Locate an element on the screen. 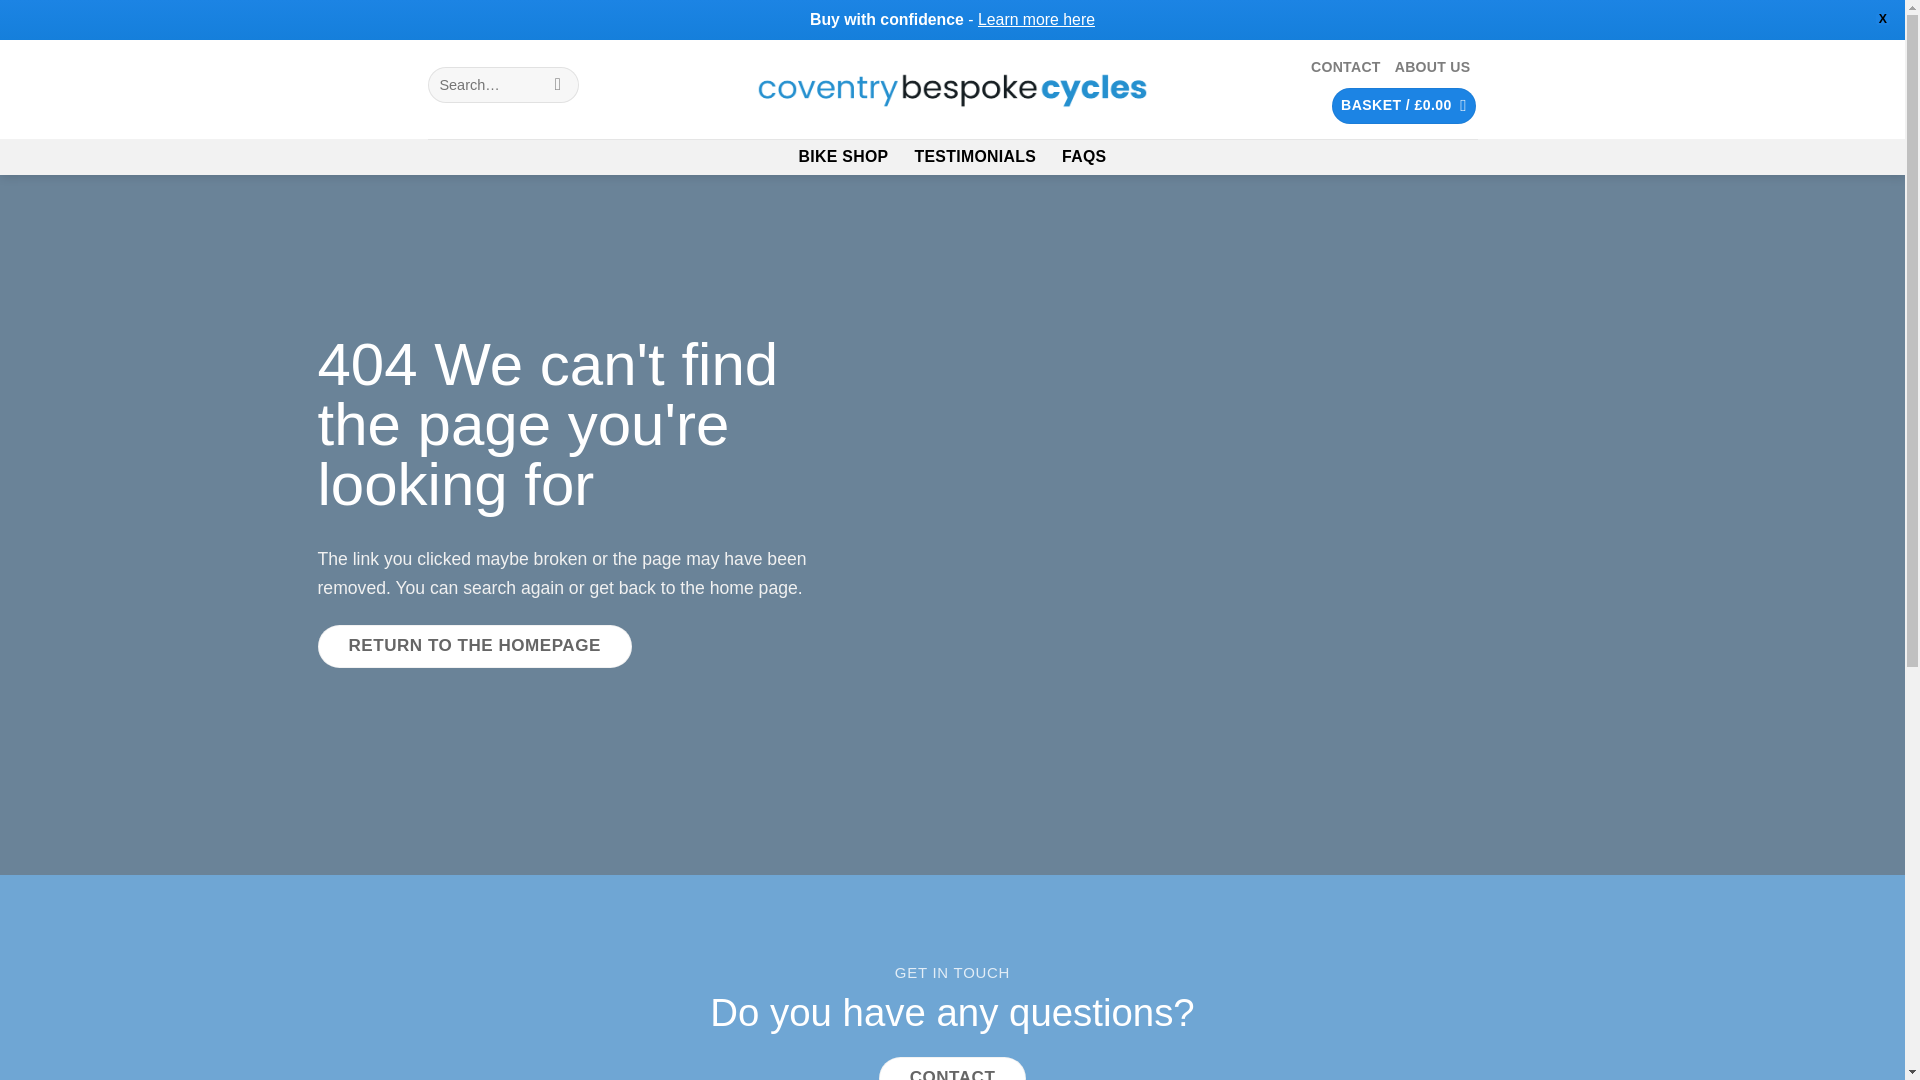 This screenshot has height=1080, width=1920. RETURN TO THE HOMEPAGE is located at coordinates (474, 646).